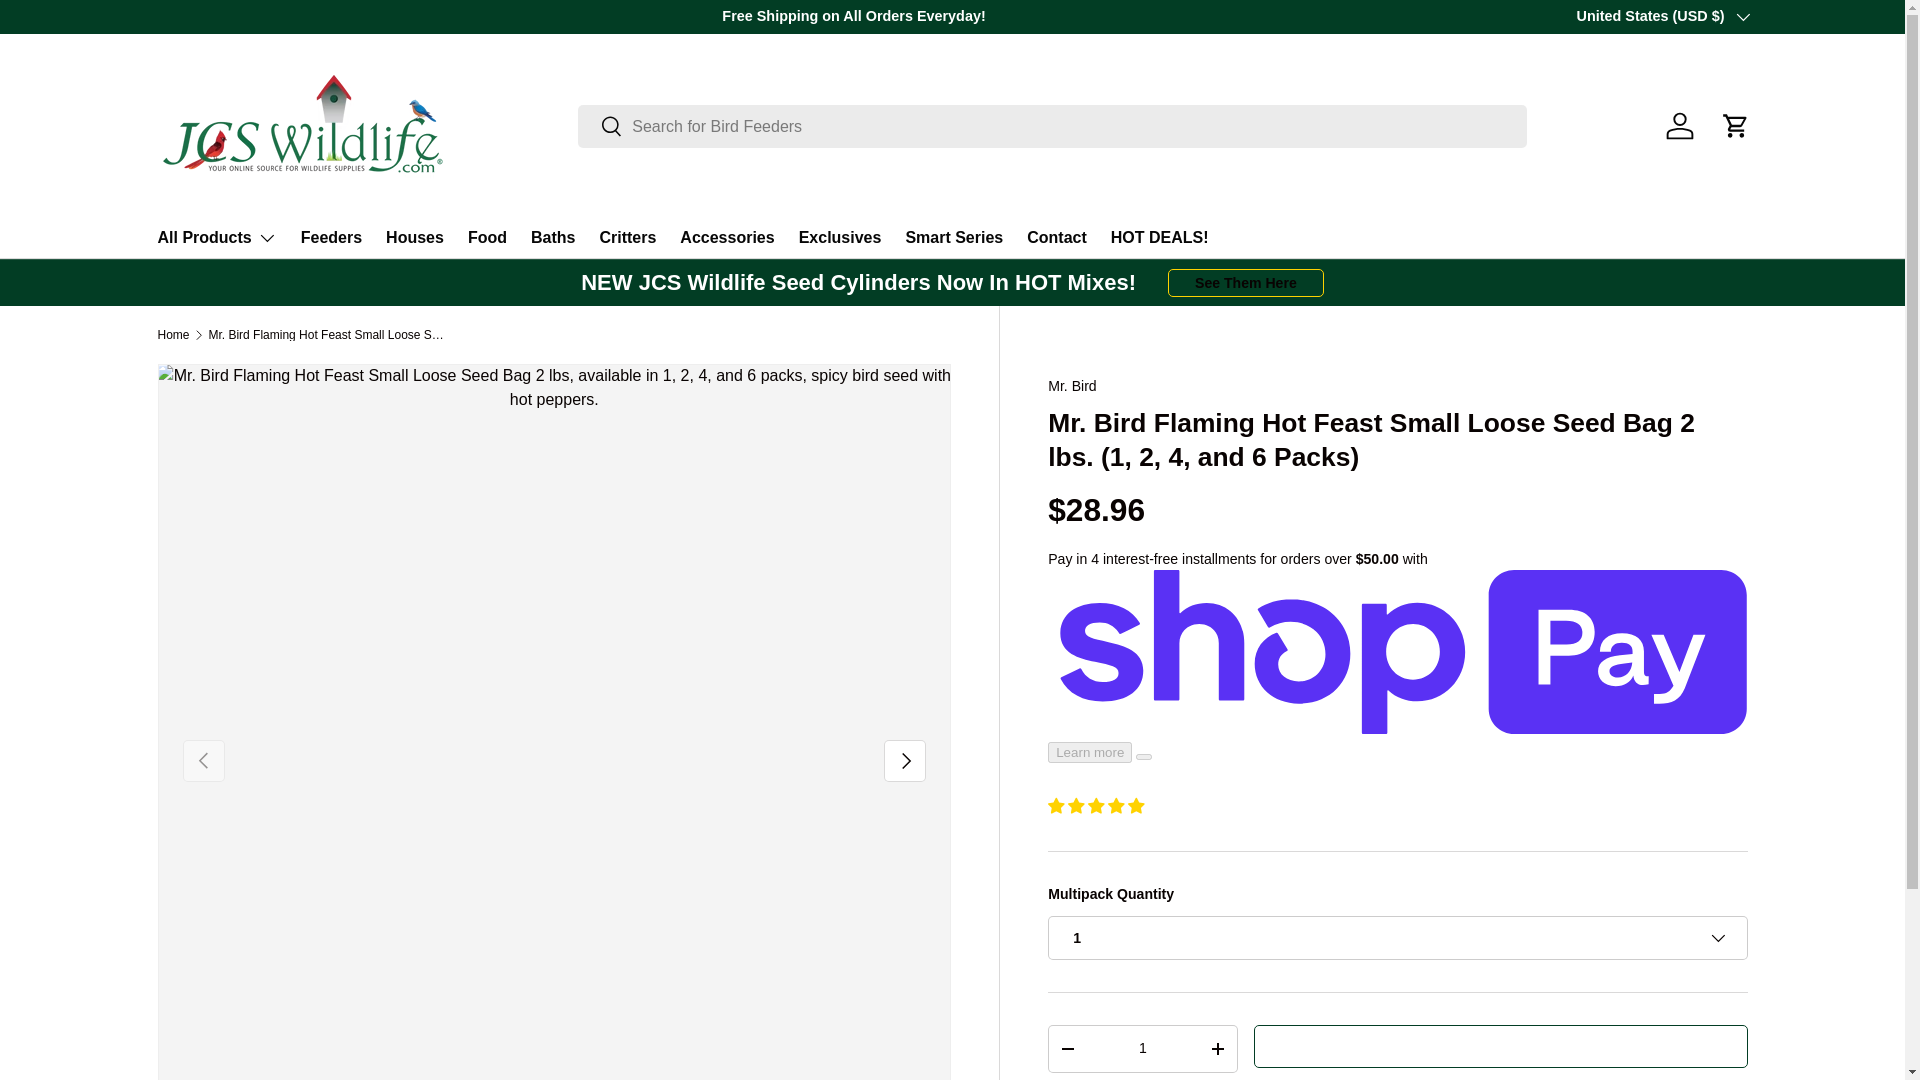  What do you see at coordinates (1142, 1048) in the screenshot?
I see `1` at bounding box center [1142, 1048].